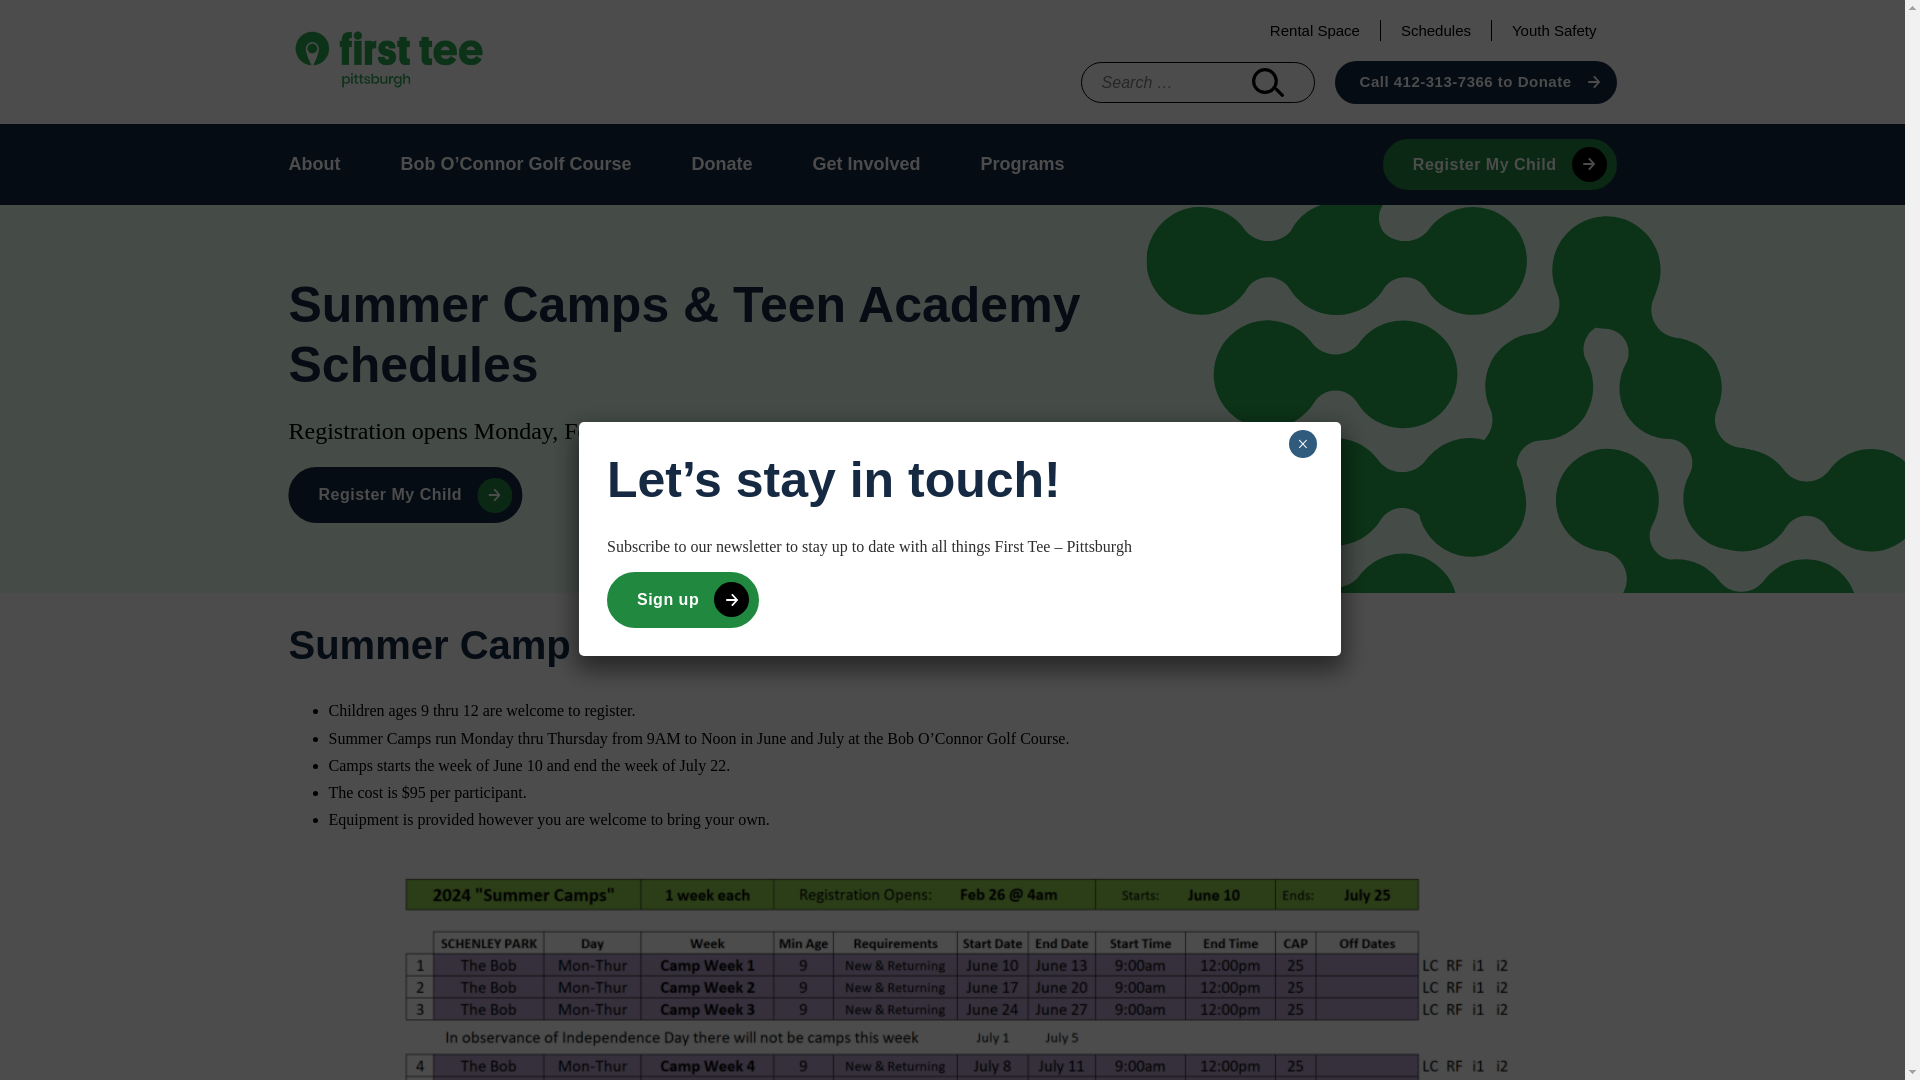  Describe the element at coordinates (1499, 164) in the screenshot. I see `Register My Child` at that location.